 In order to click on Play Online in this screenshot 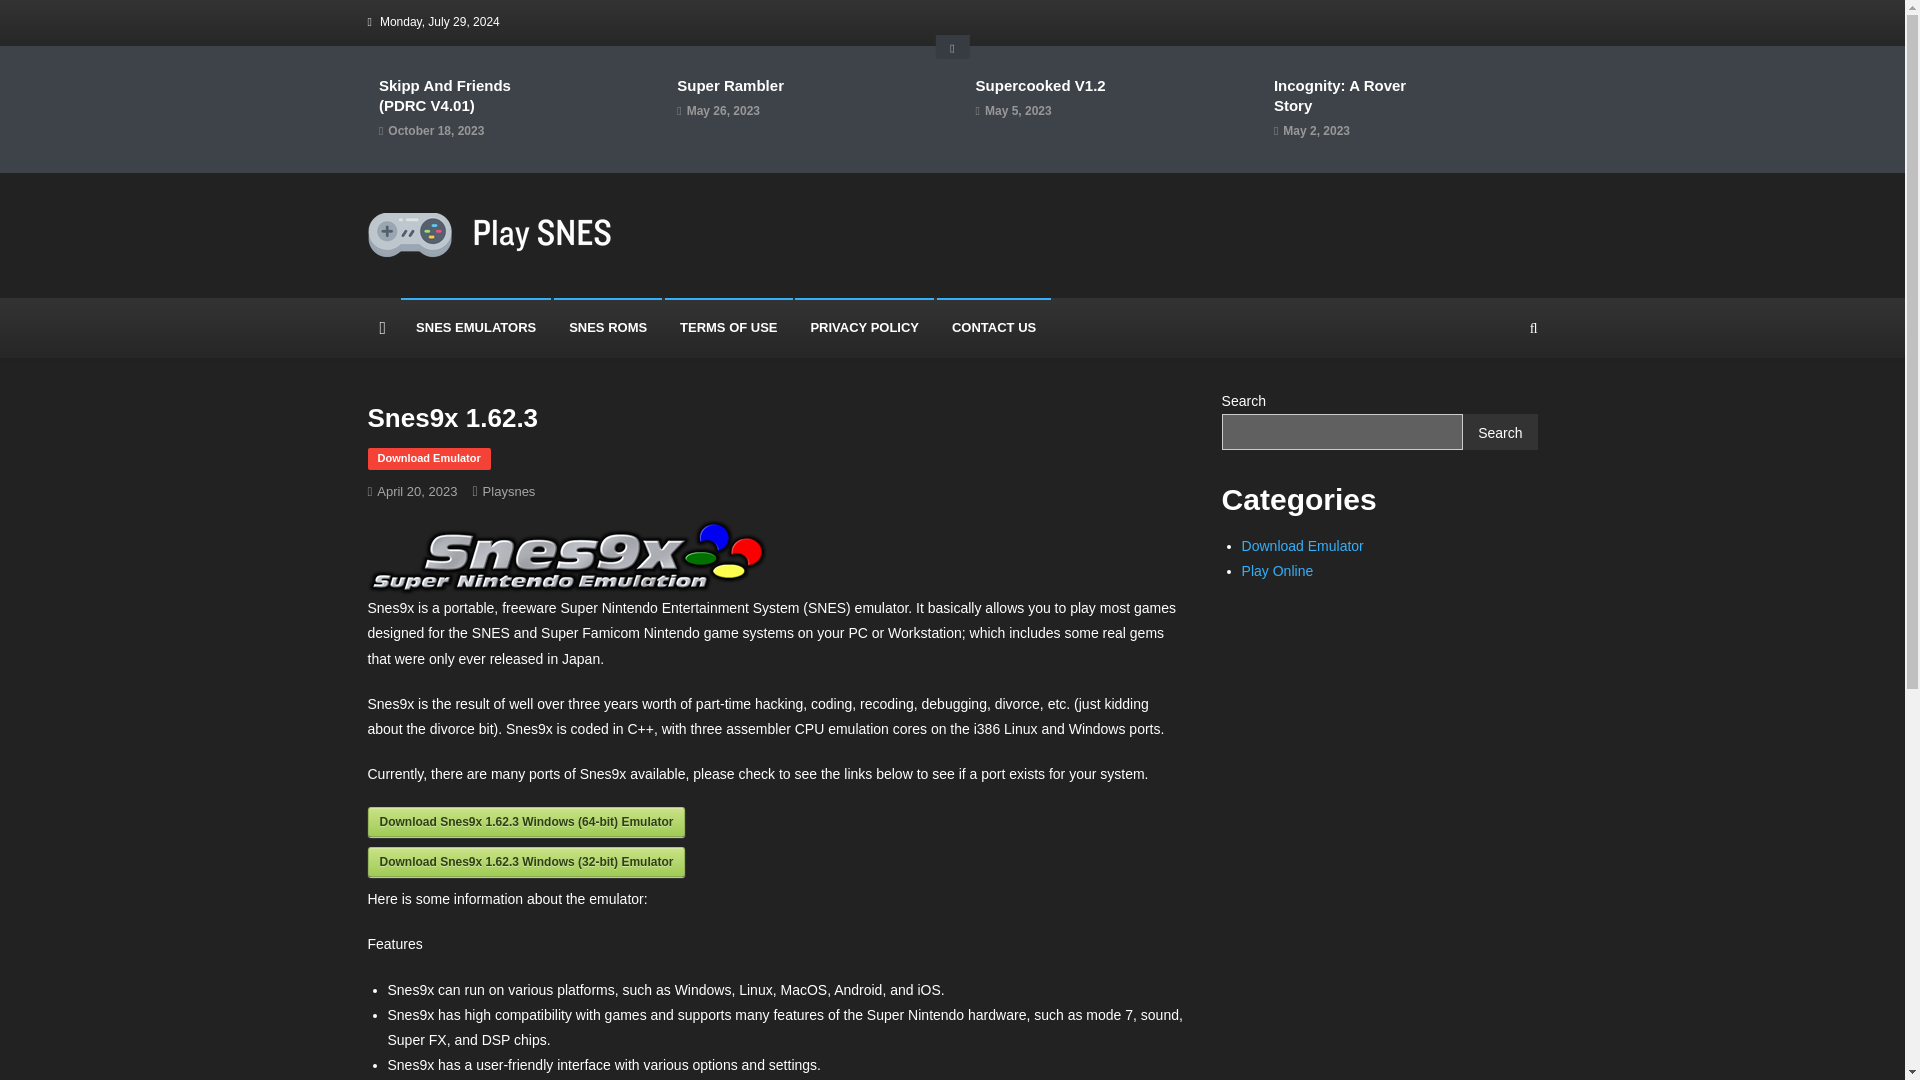, I will do `click(1278, 570)`.